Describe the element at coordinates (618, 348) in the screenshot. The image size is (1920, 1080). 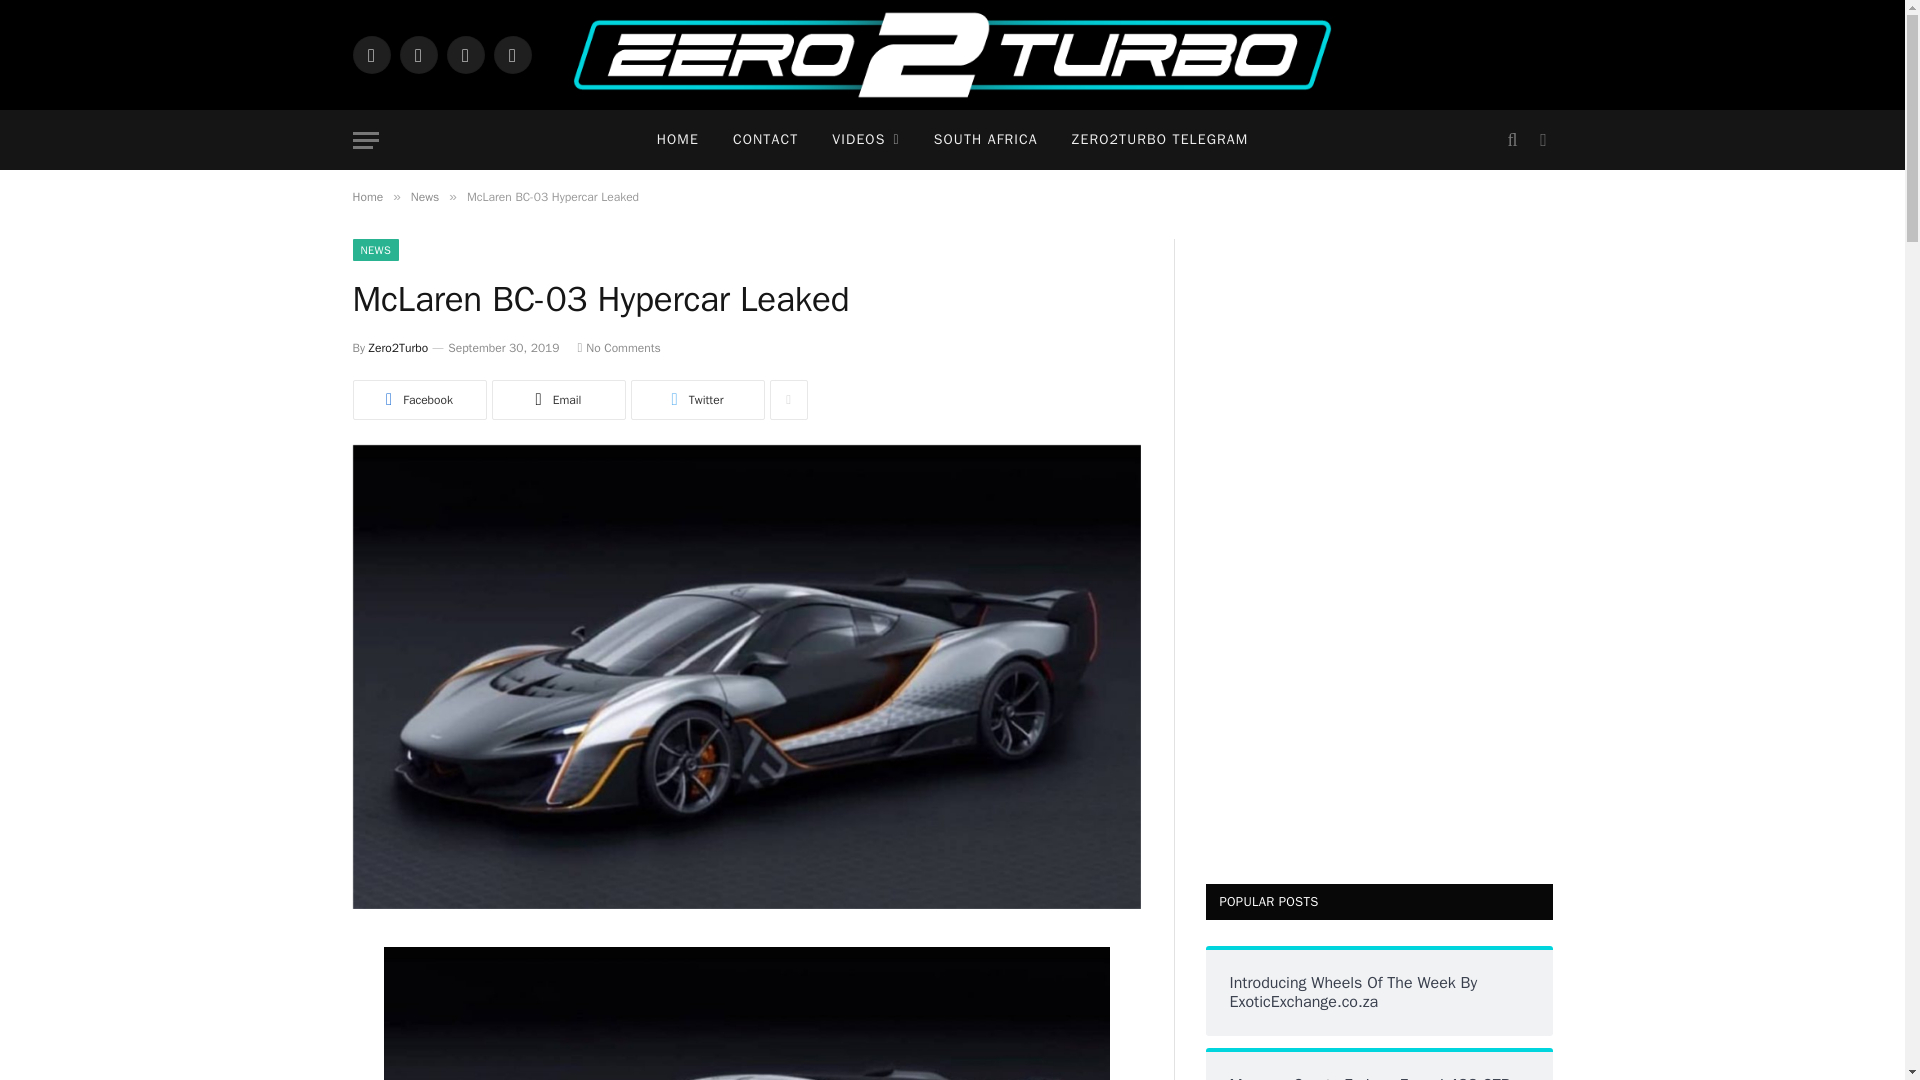
I see `No Comments` at that location.